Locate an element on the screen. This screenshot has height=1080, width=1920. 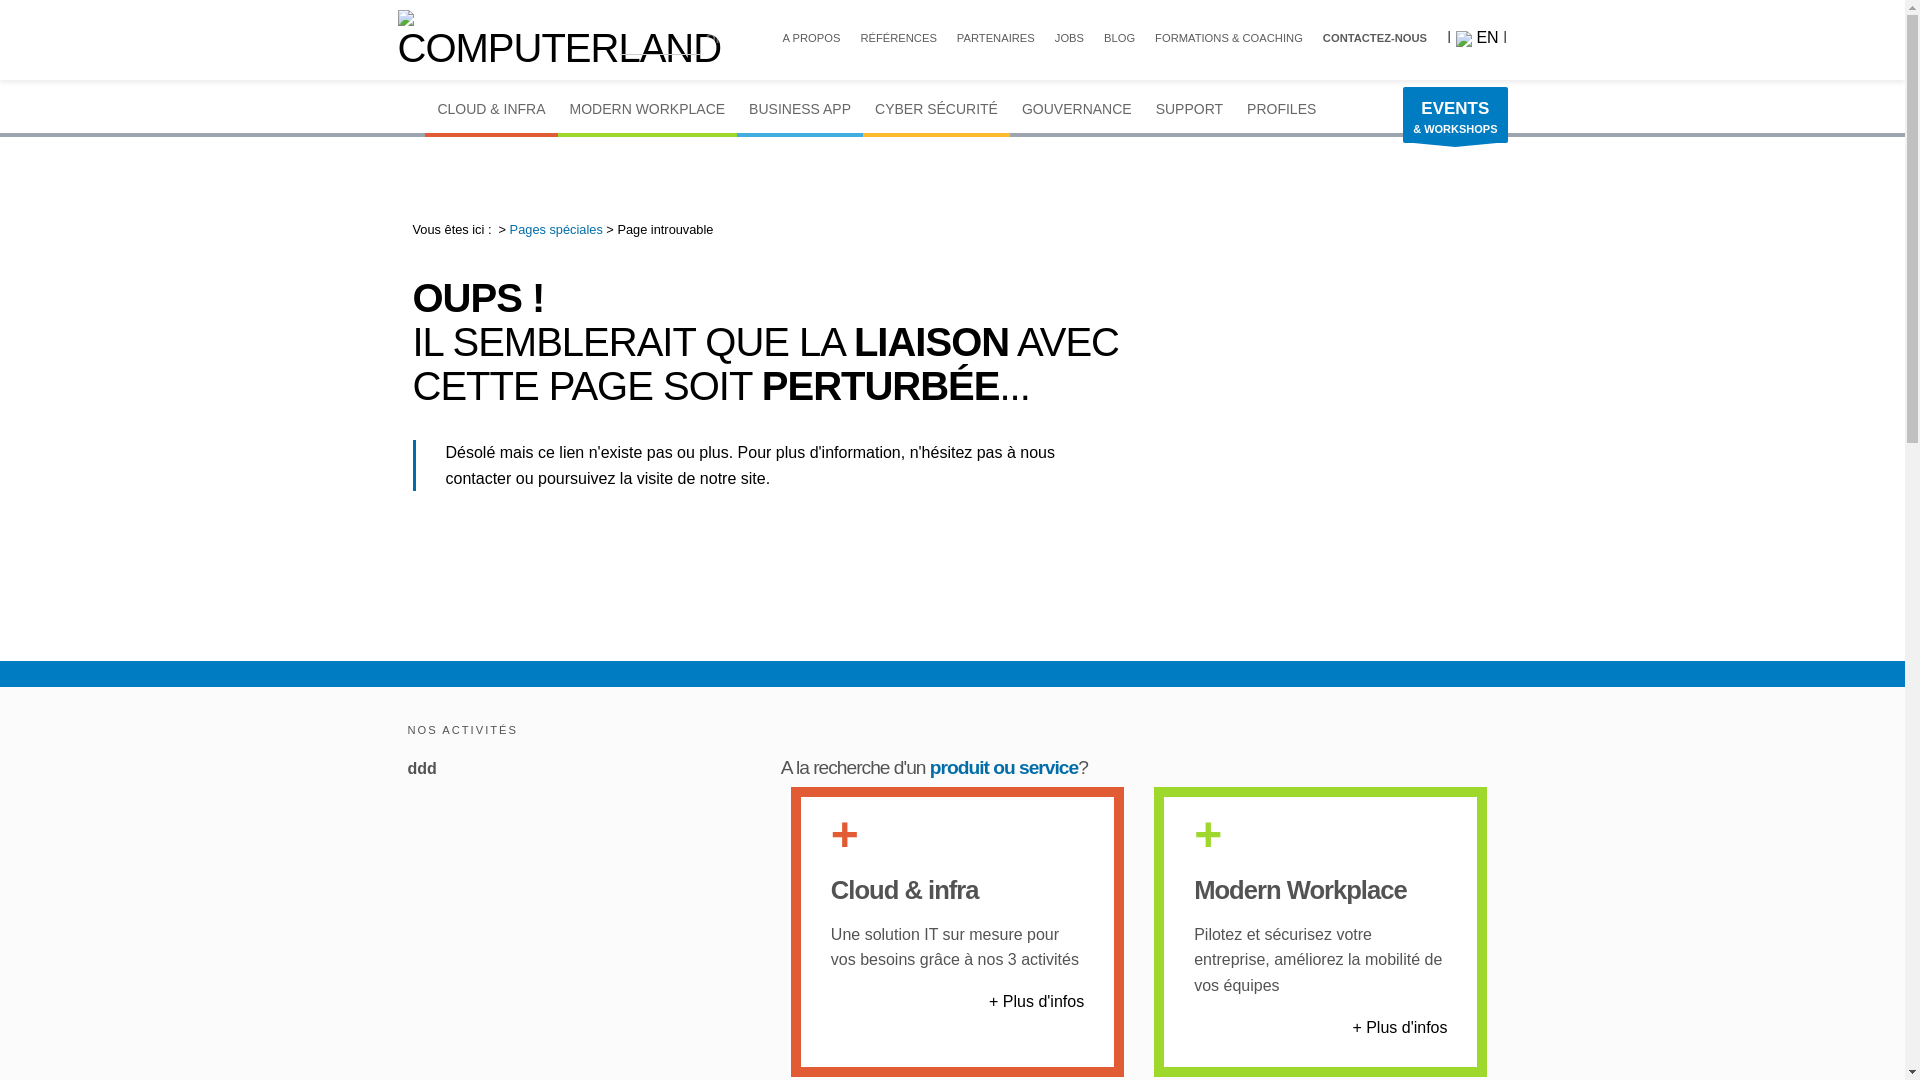
+ Plus d'infos is located at coordinates (1036, 1002).